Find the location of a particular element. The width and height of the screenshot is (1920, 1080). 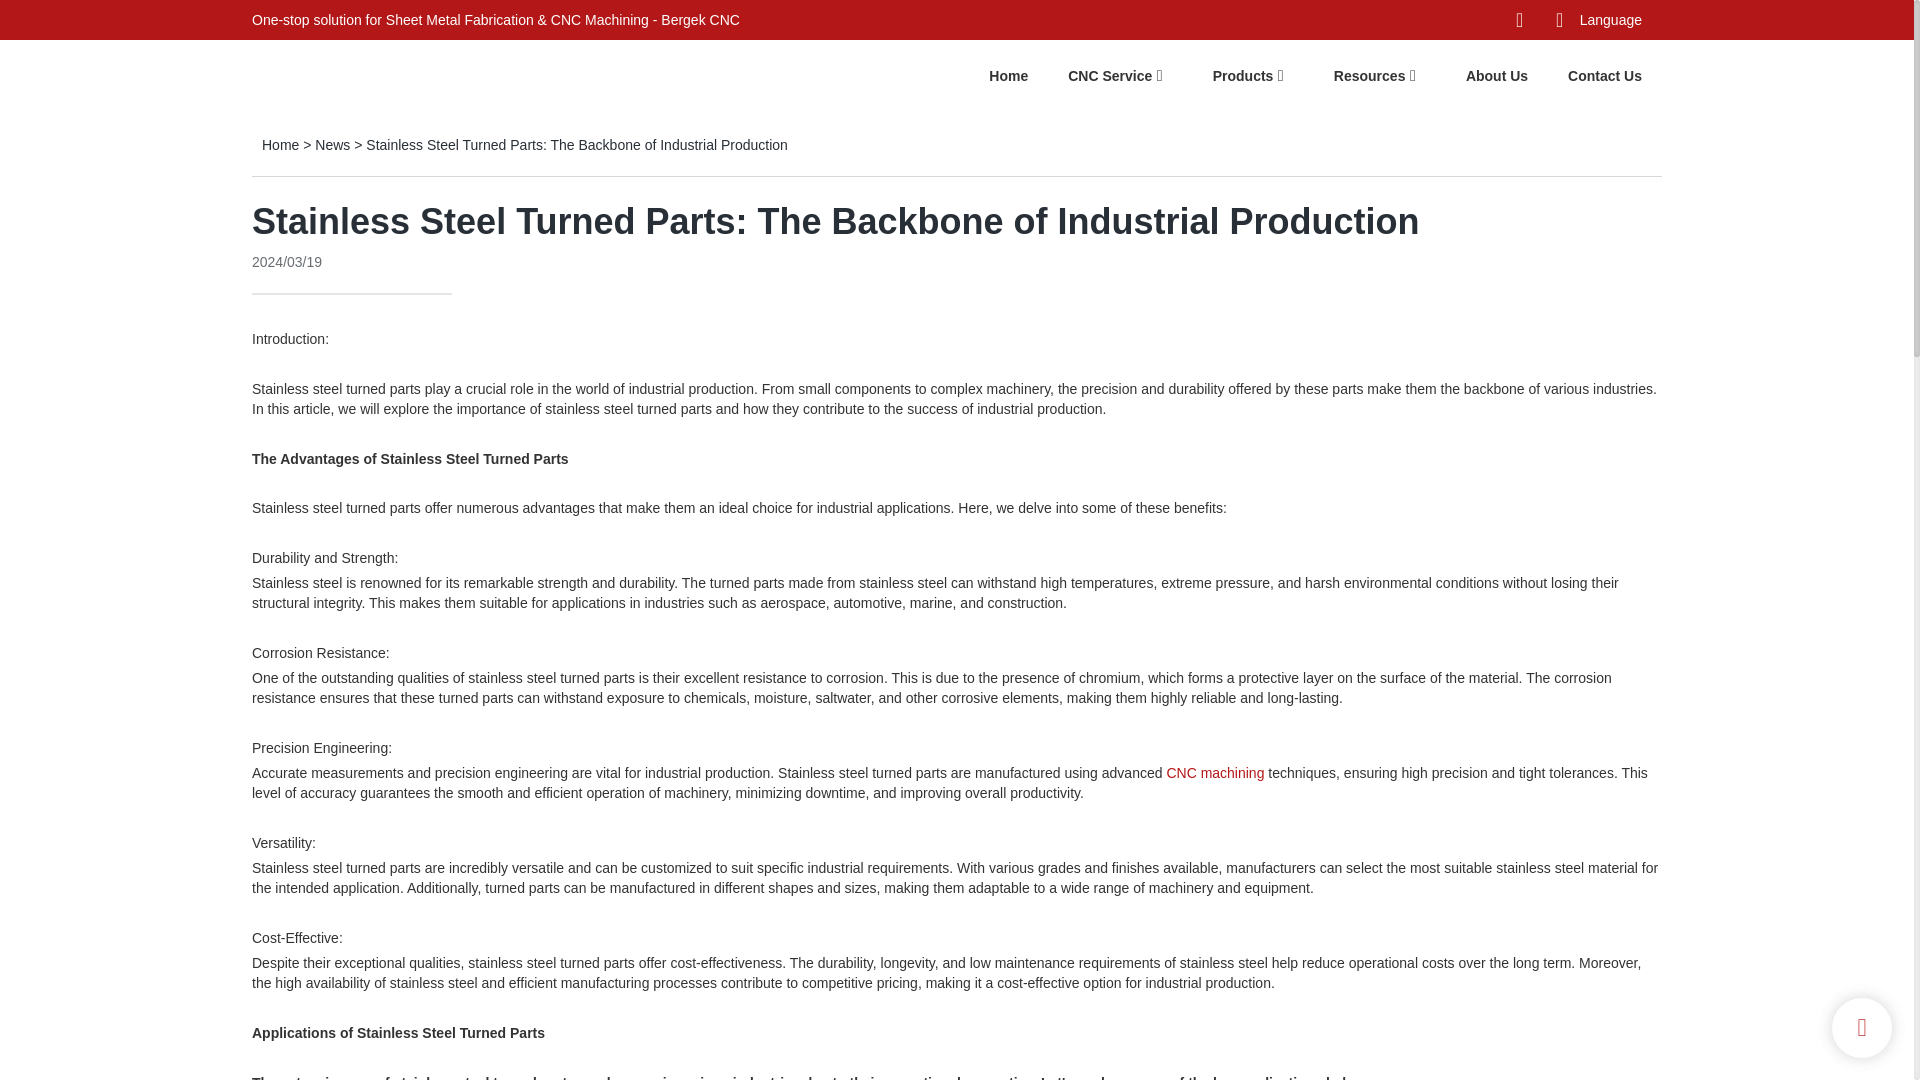

Home is located at coordinates (1008, 75).